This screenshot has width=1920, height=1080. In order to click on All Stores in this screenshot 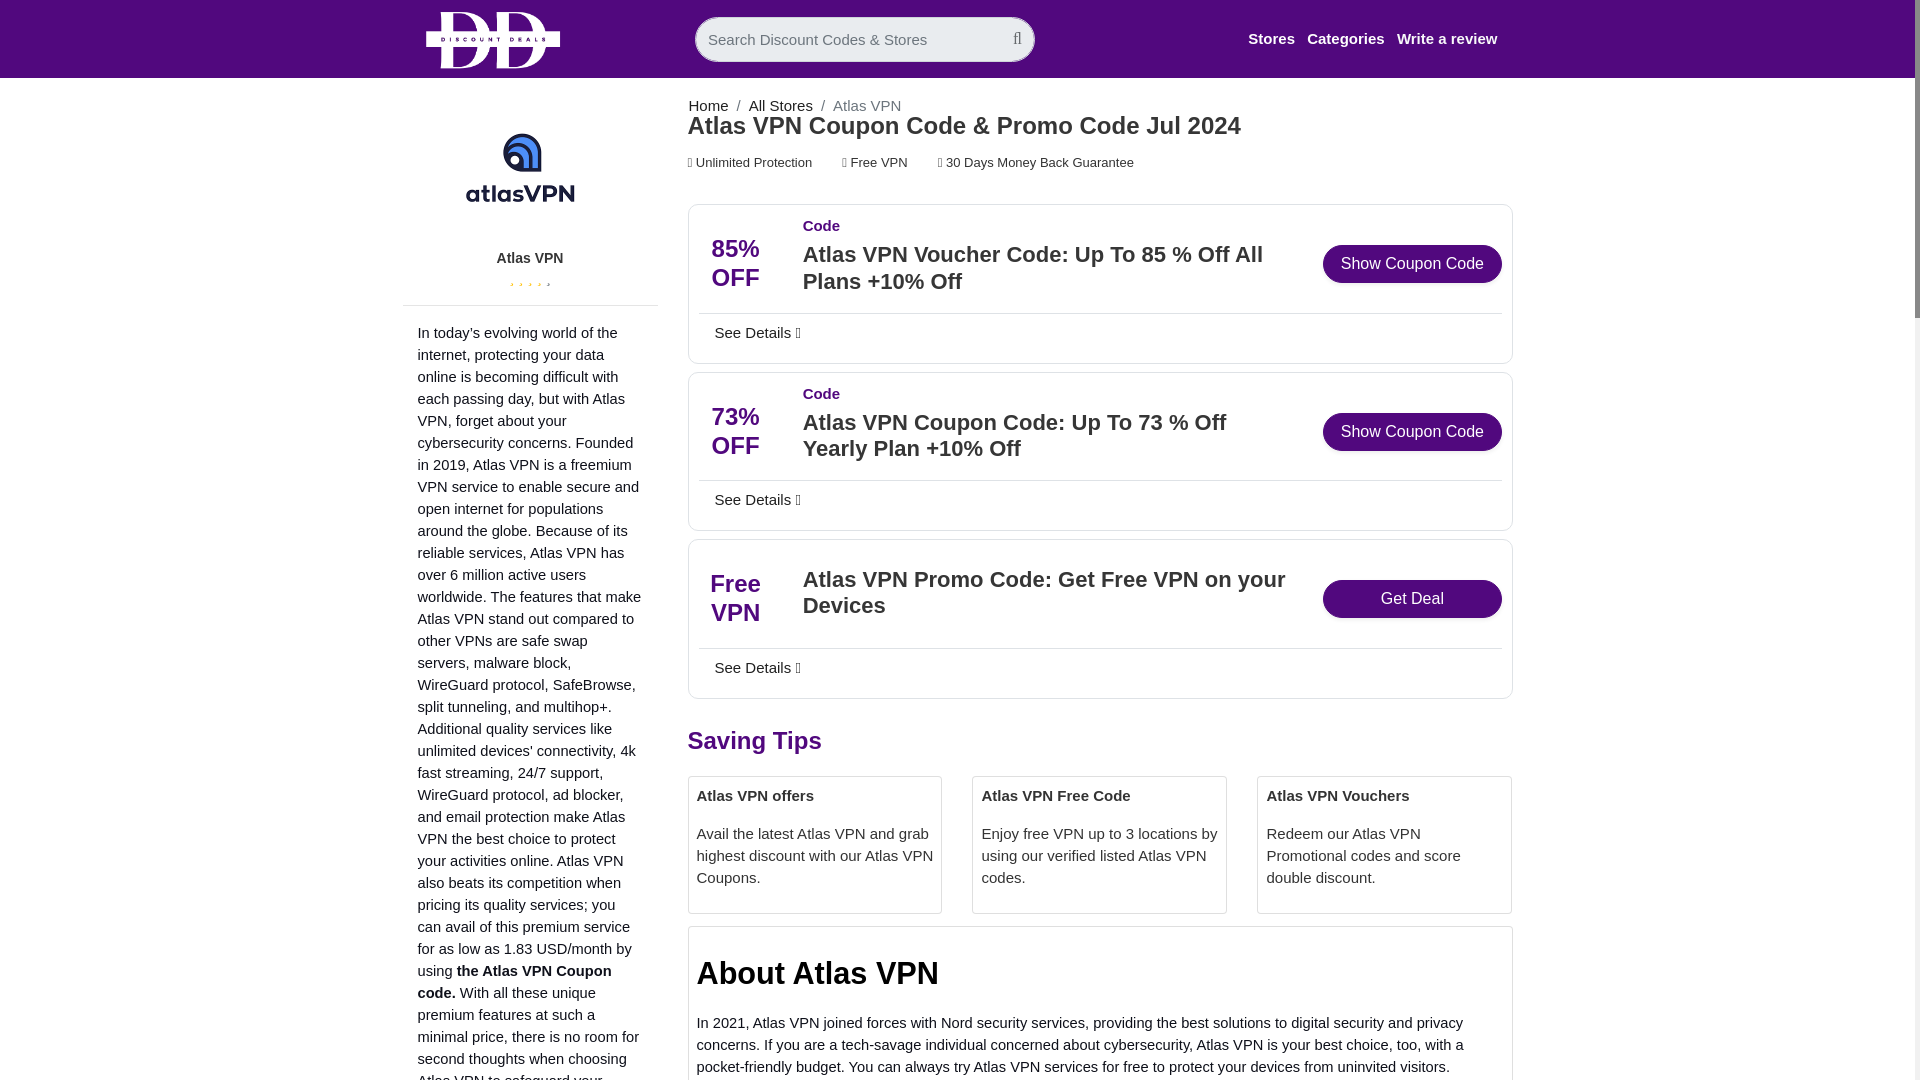, I will do `click(780, 106)`.